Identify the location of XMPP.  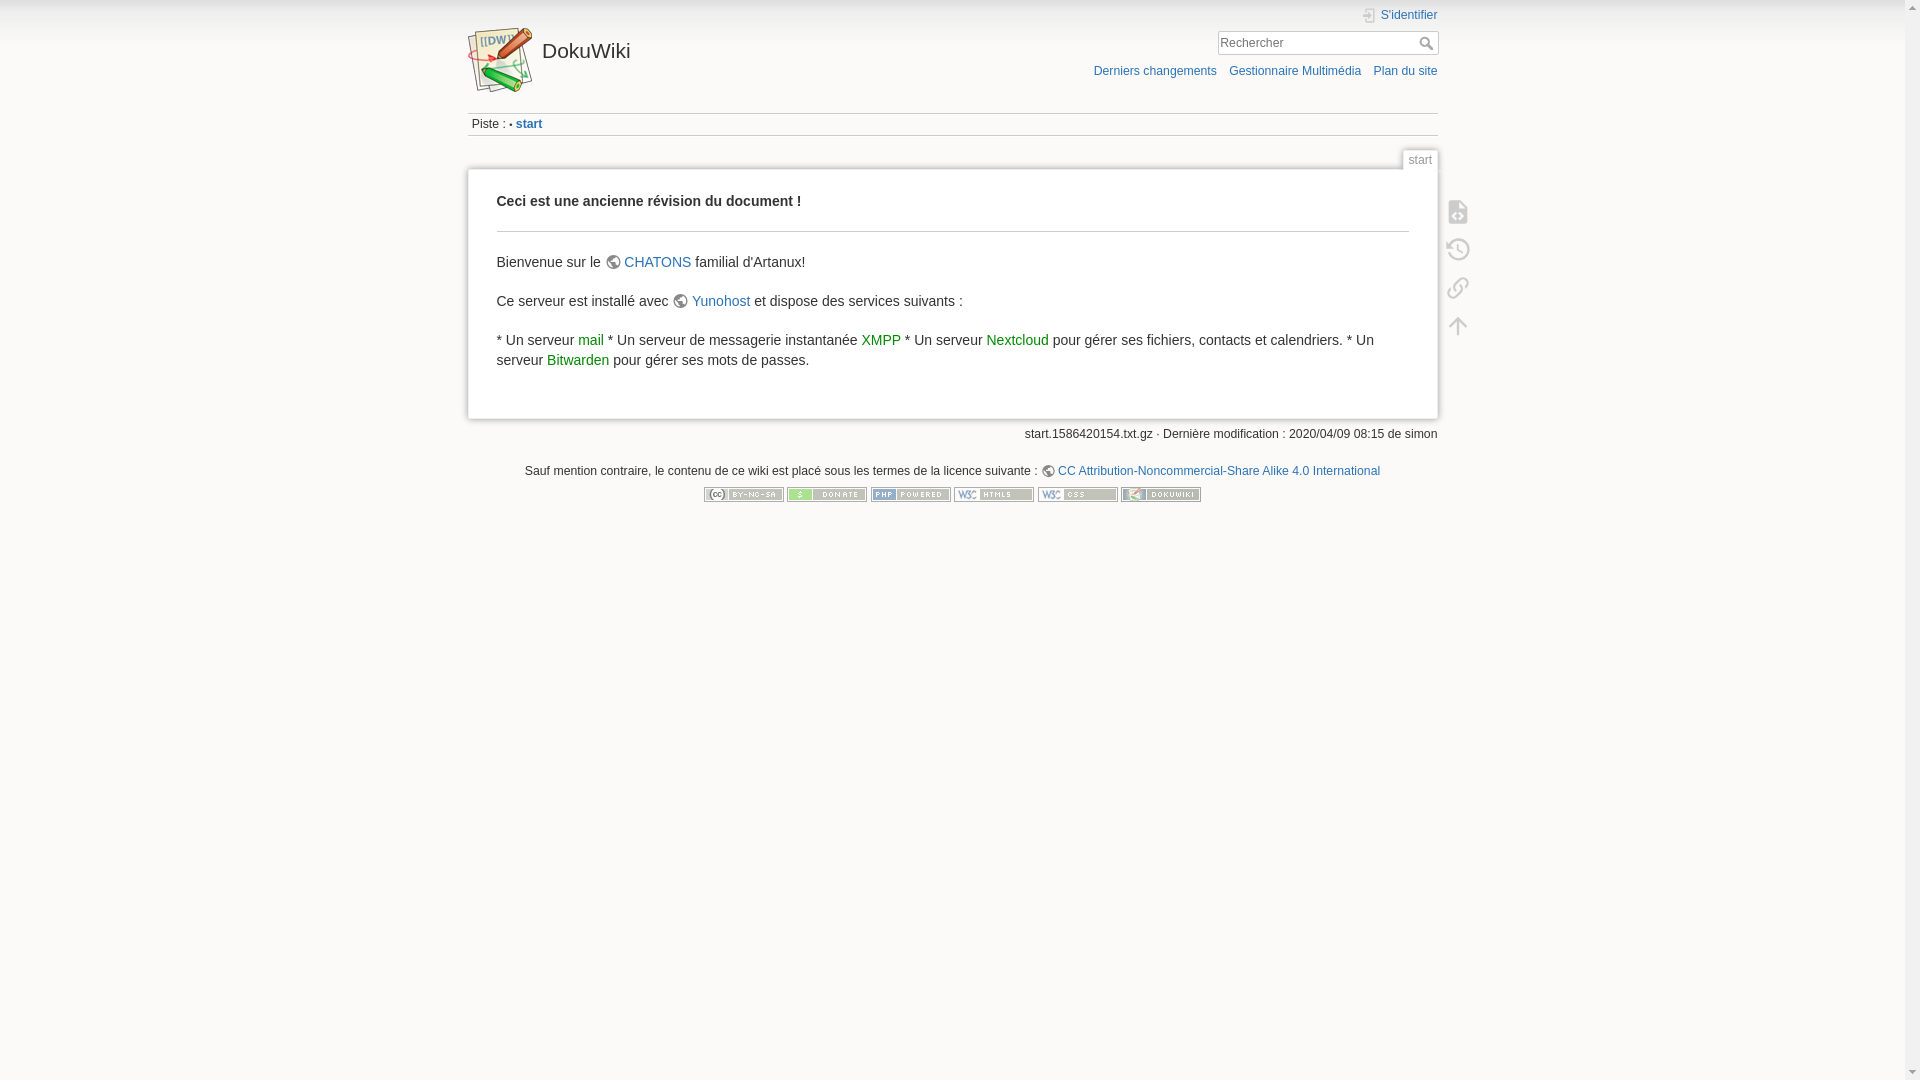
(880, 340).